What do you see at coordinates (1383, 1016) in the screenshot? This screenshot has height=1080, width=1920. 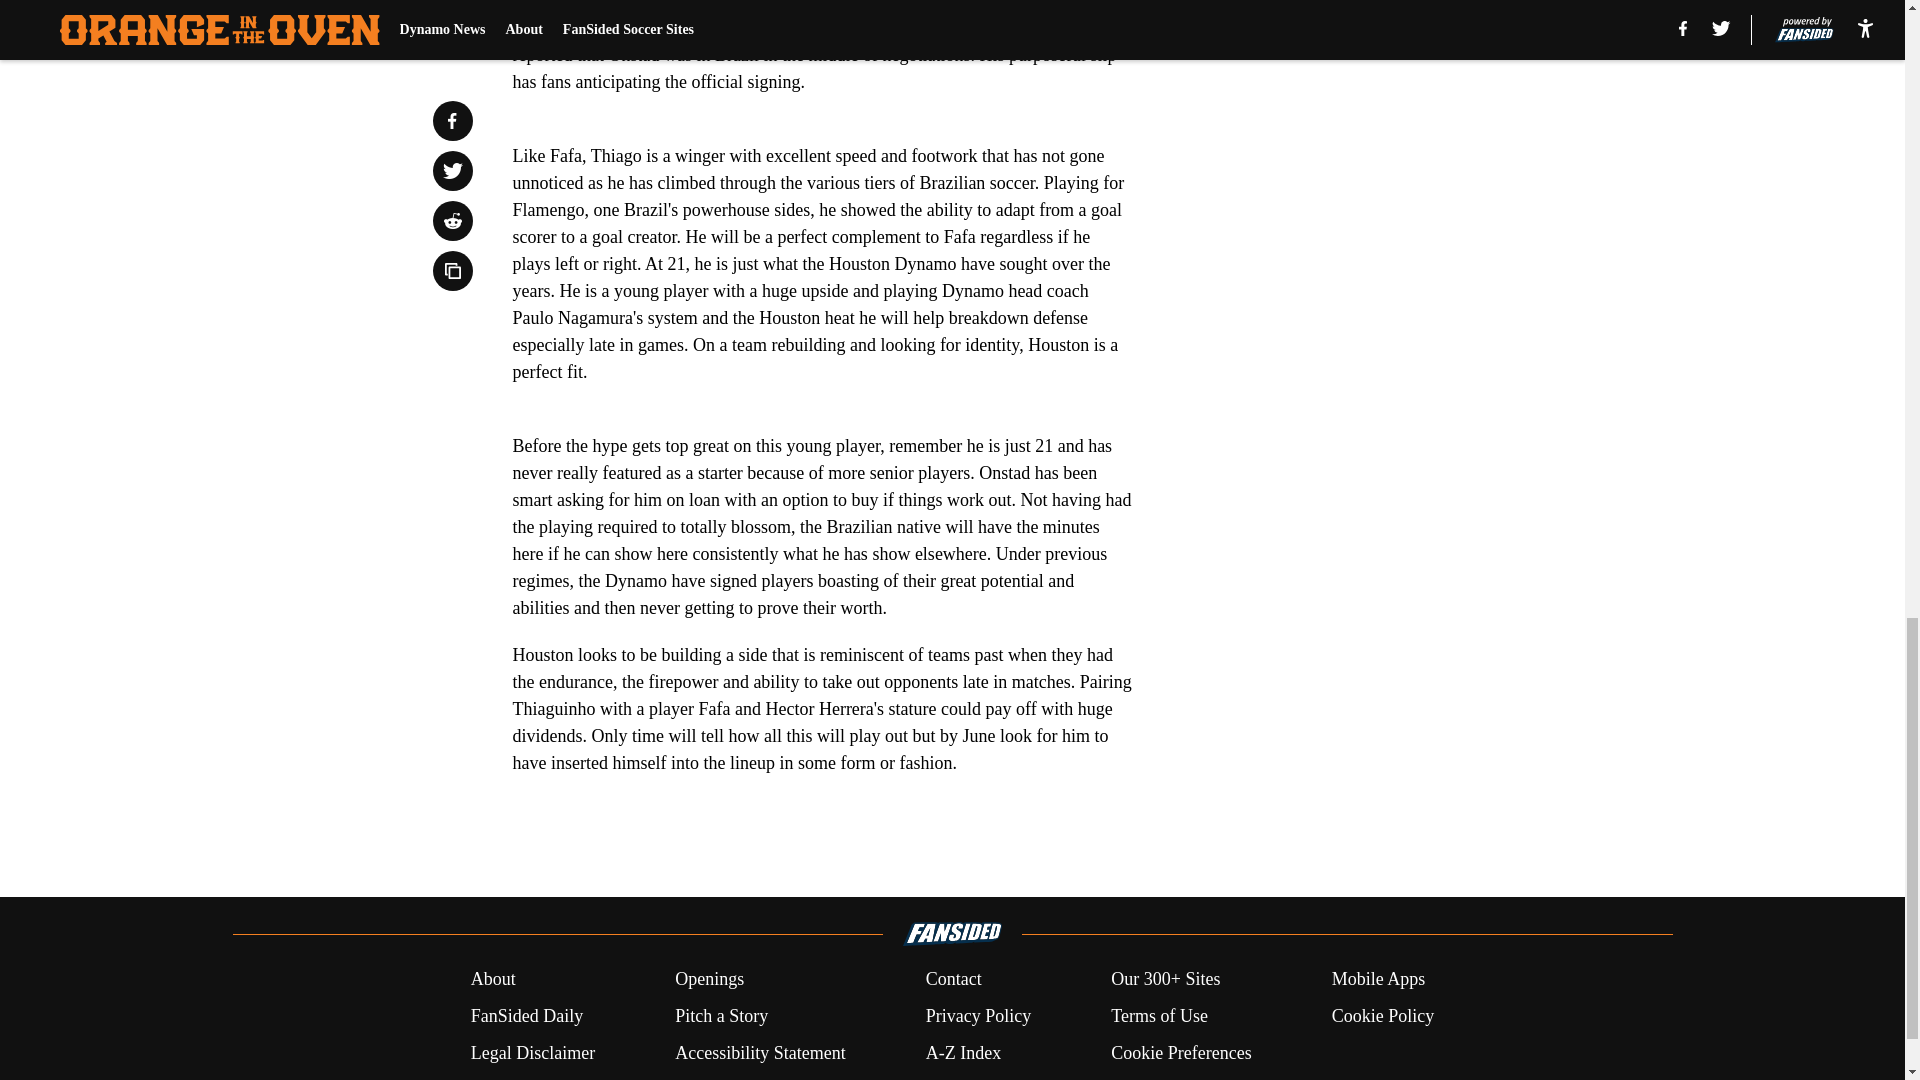 I see `Cookie Policy` at bounding box center [1383, 1016].